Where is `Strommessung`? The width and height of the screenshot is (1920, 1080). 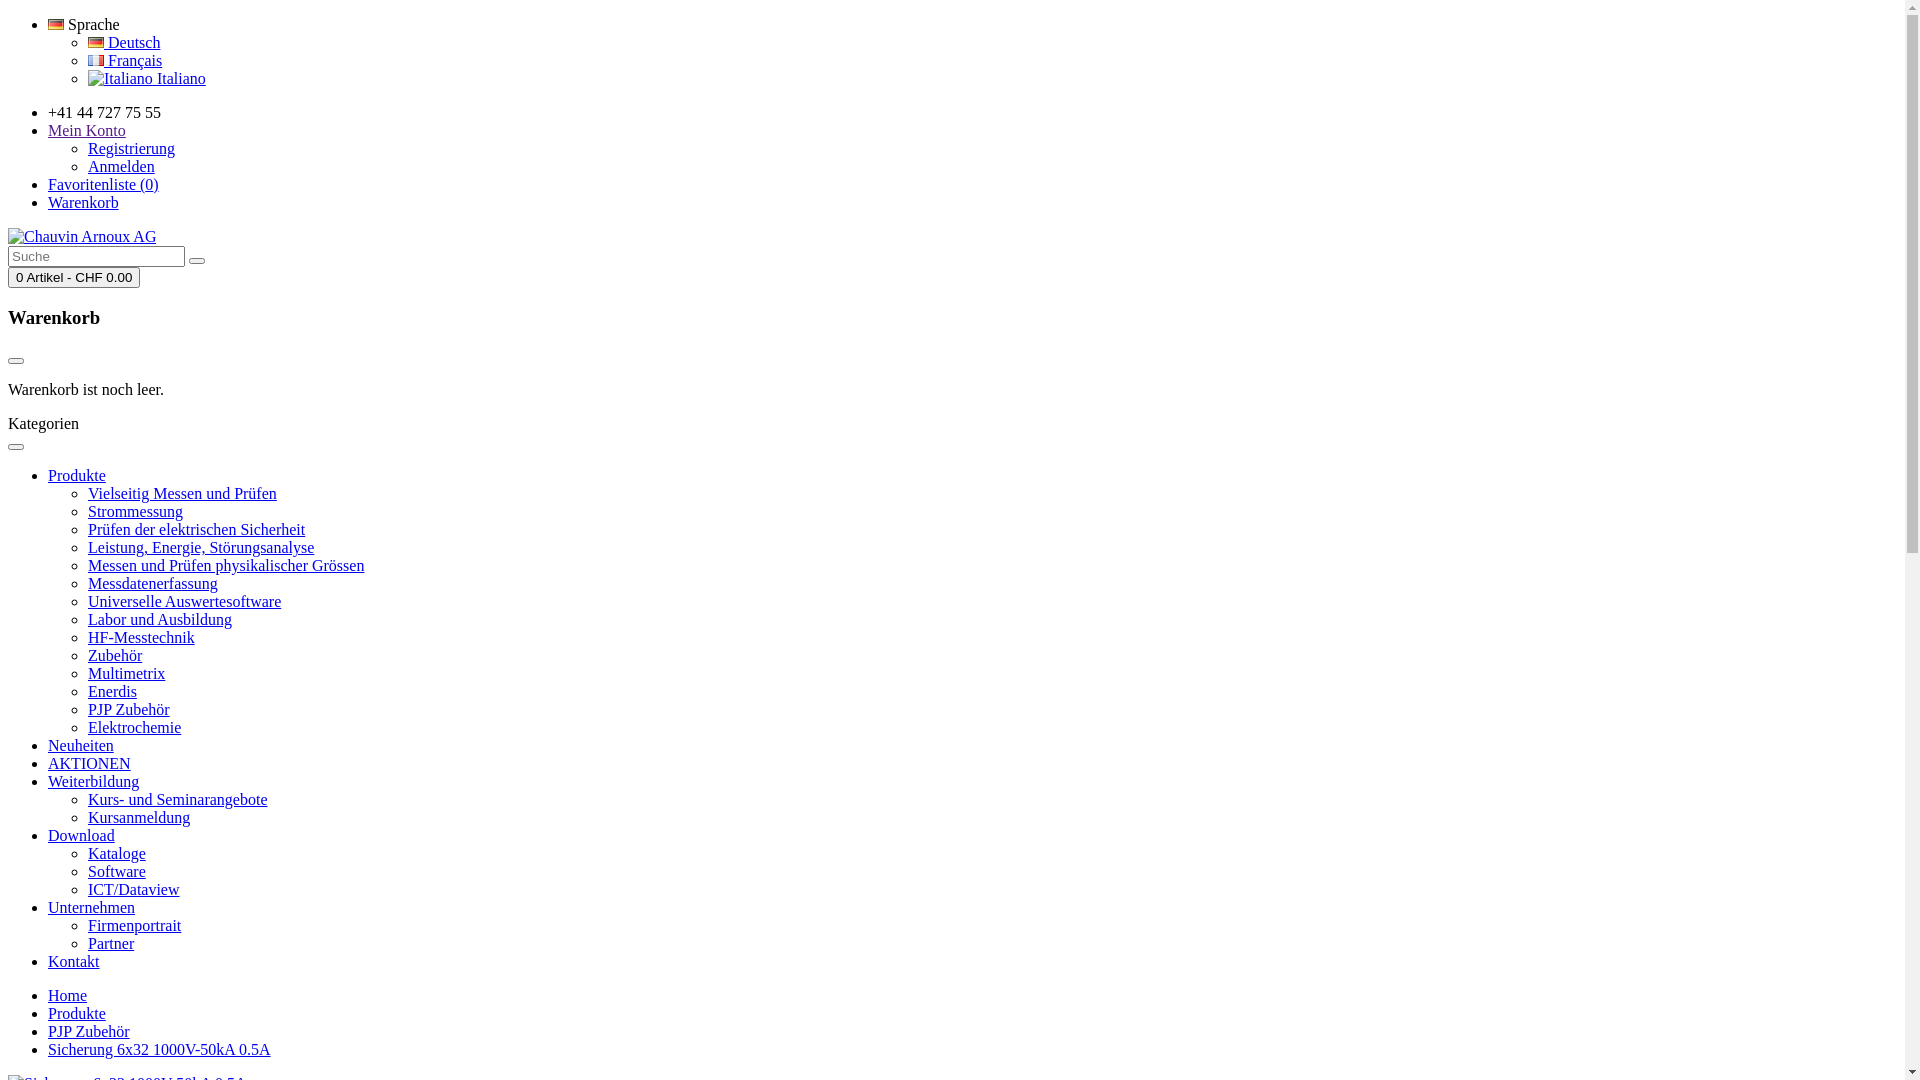
Strommessung is located at coordinates (136, 512).